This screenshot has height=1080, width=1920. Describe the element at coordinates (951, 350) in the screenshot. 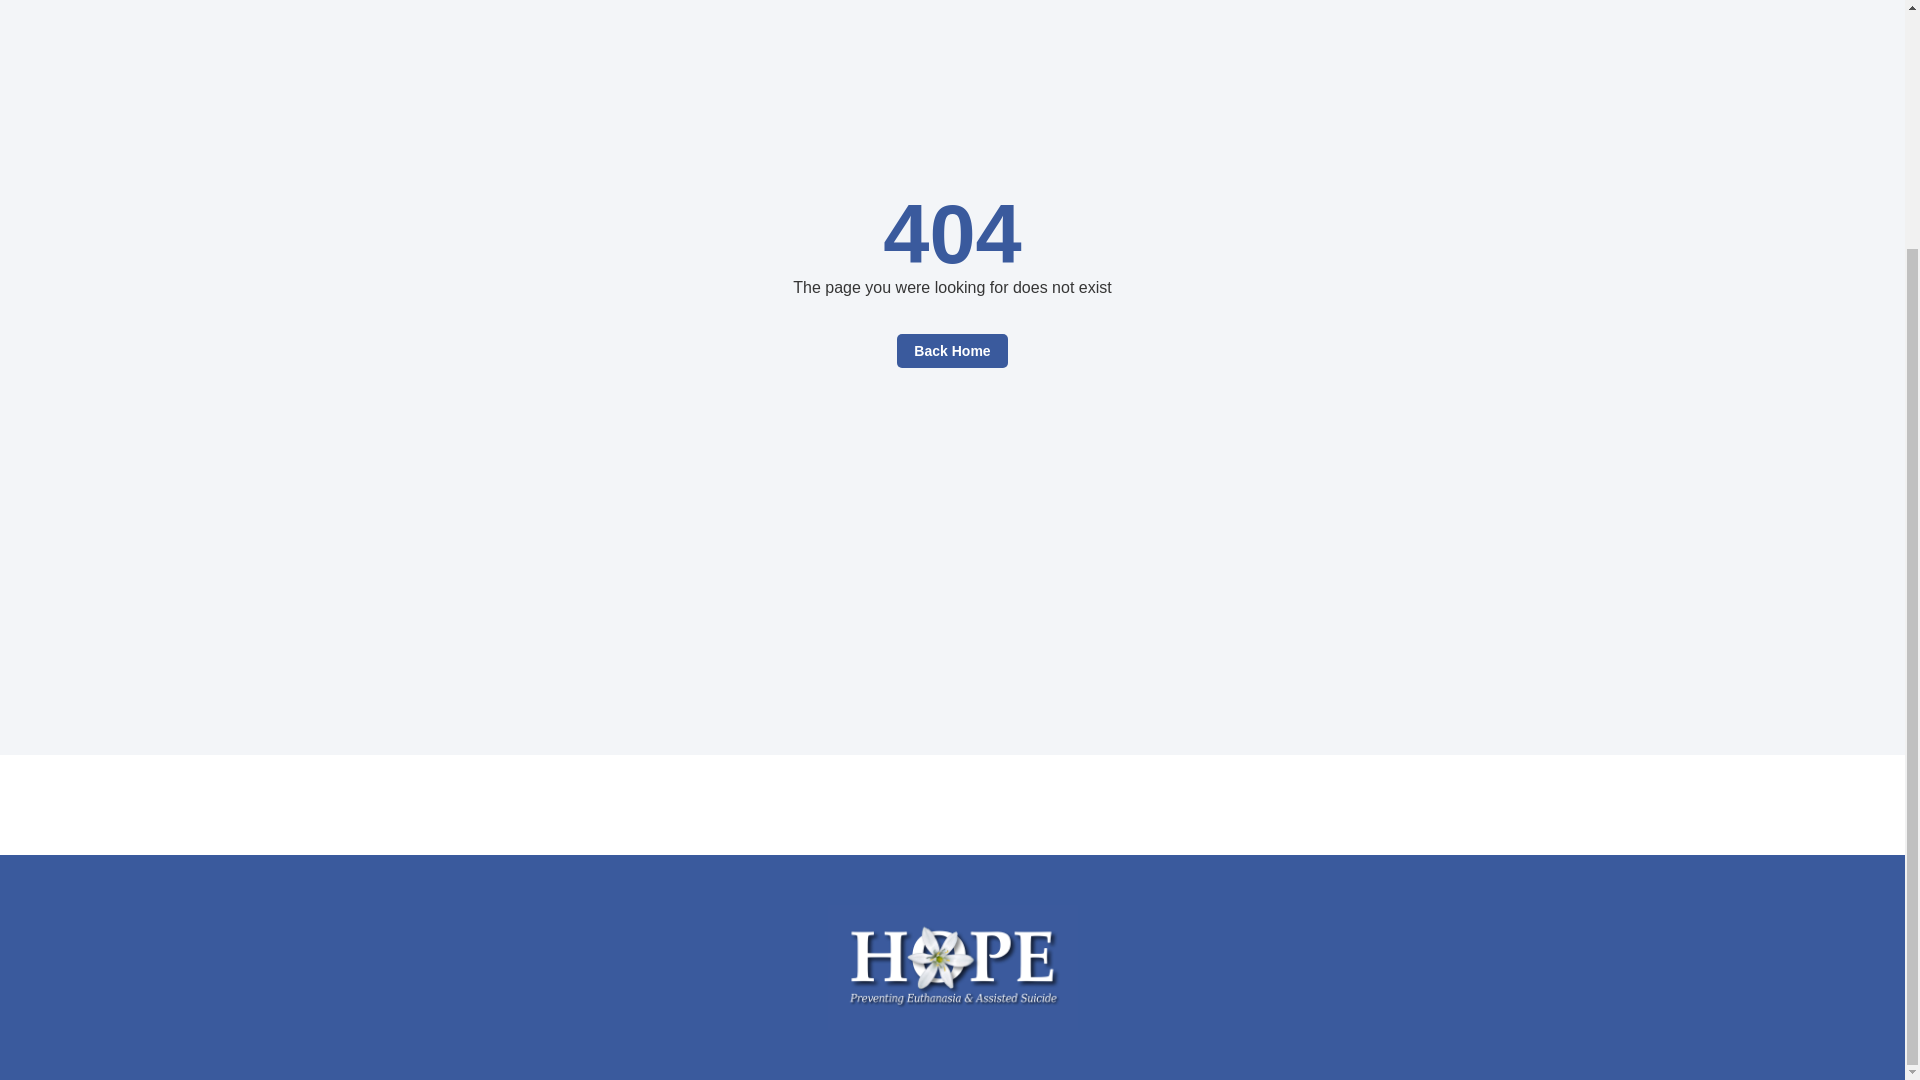

I see `Back Home` at that location.